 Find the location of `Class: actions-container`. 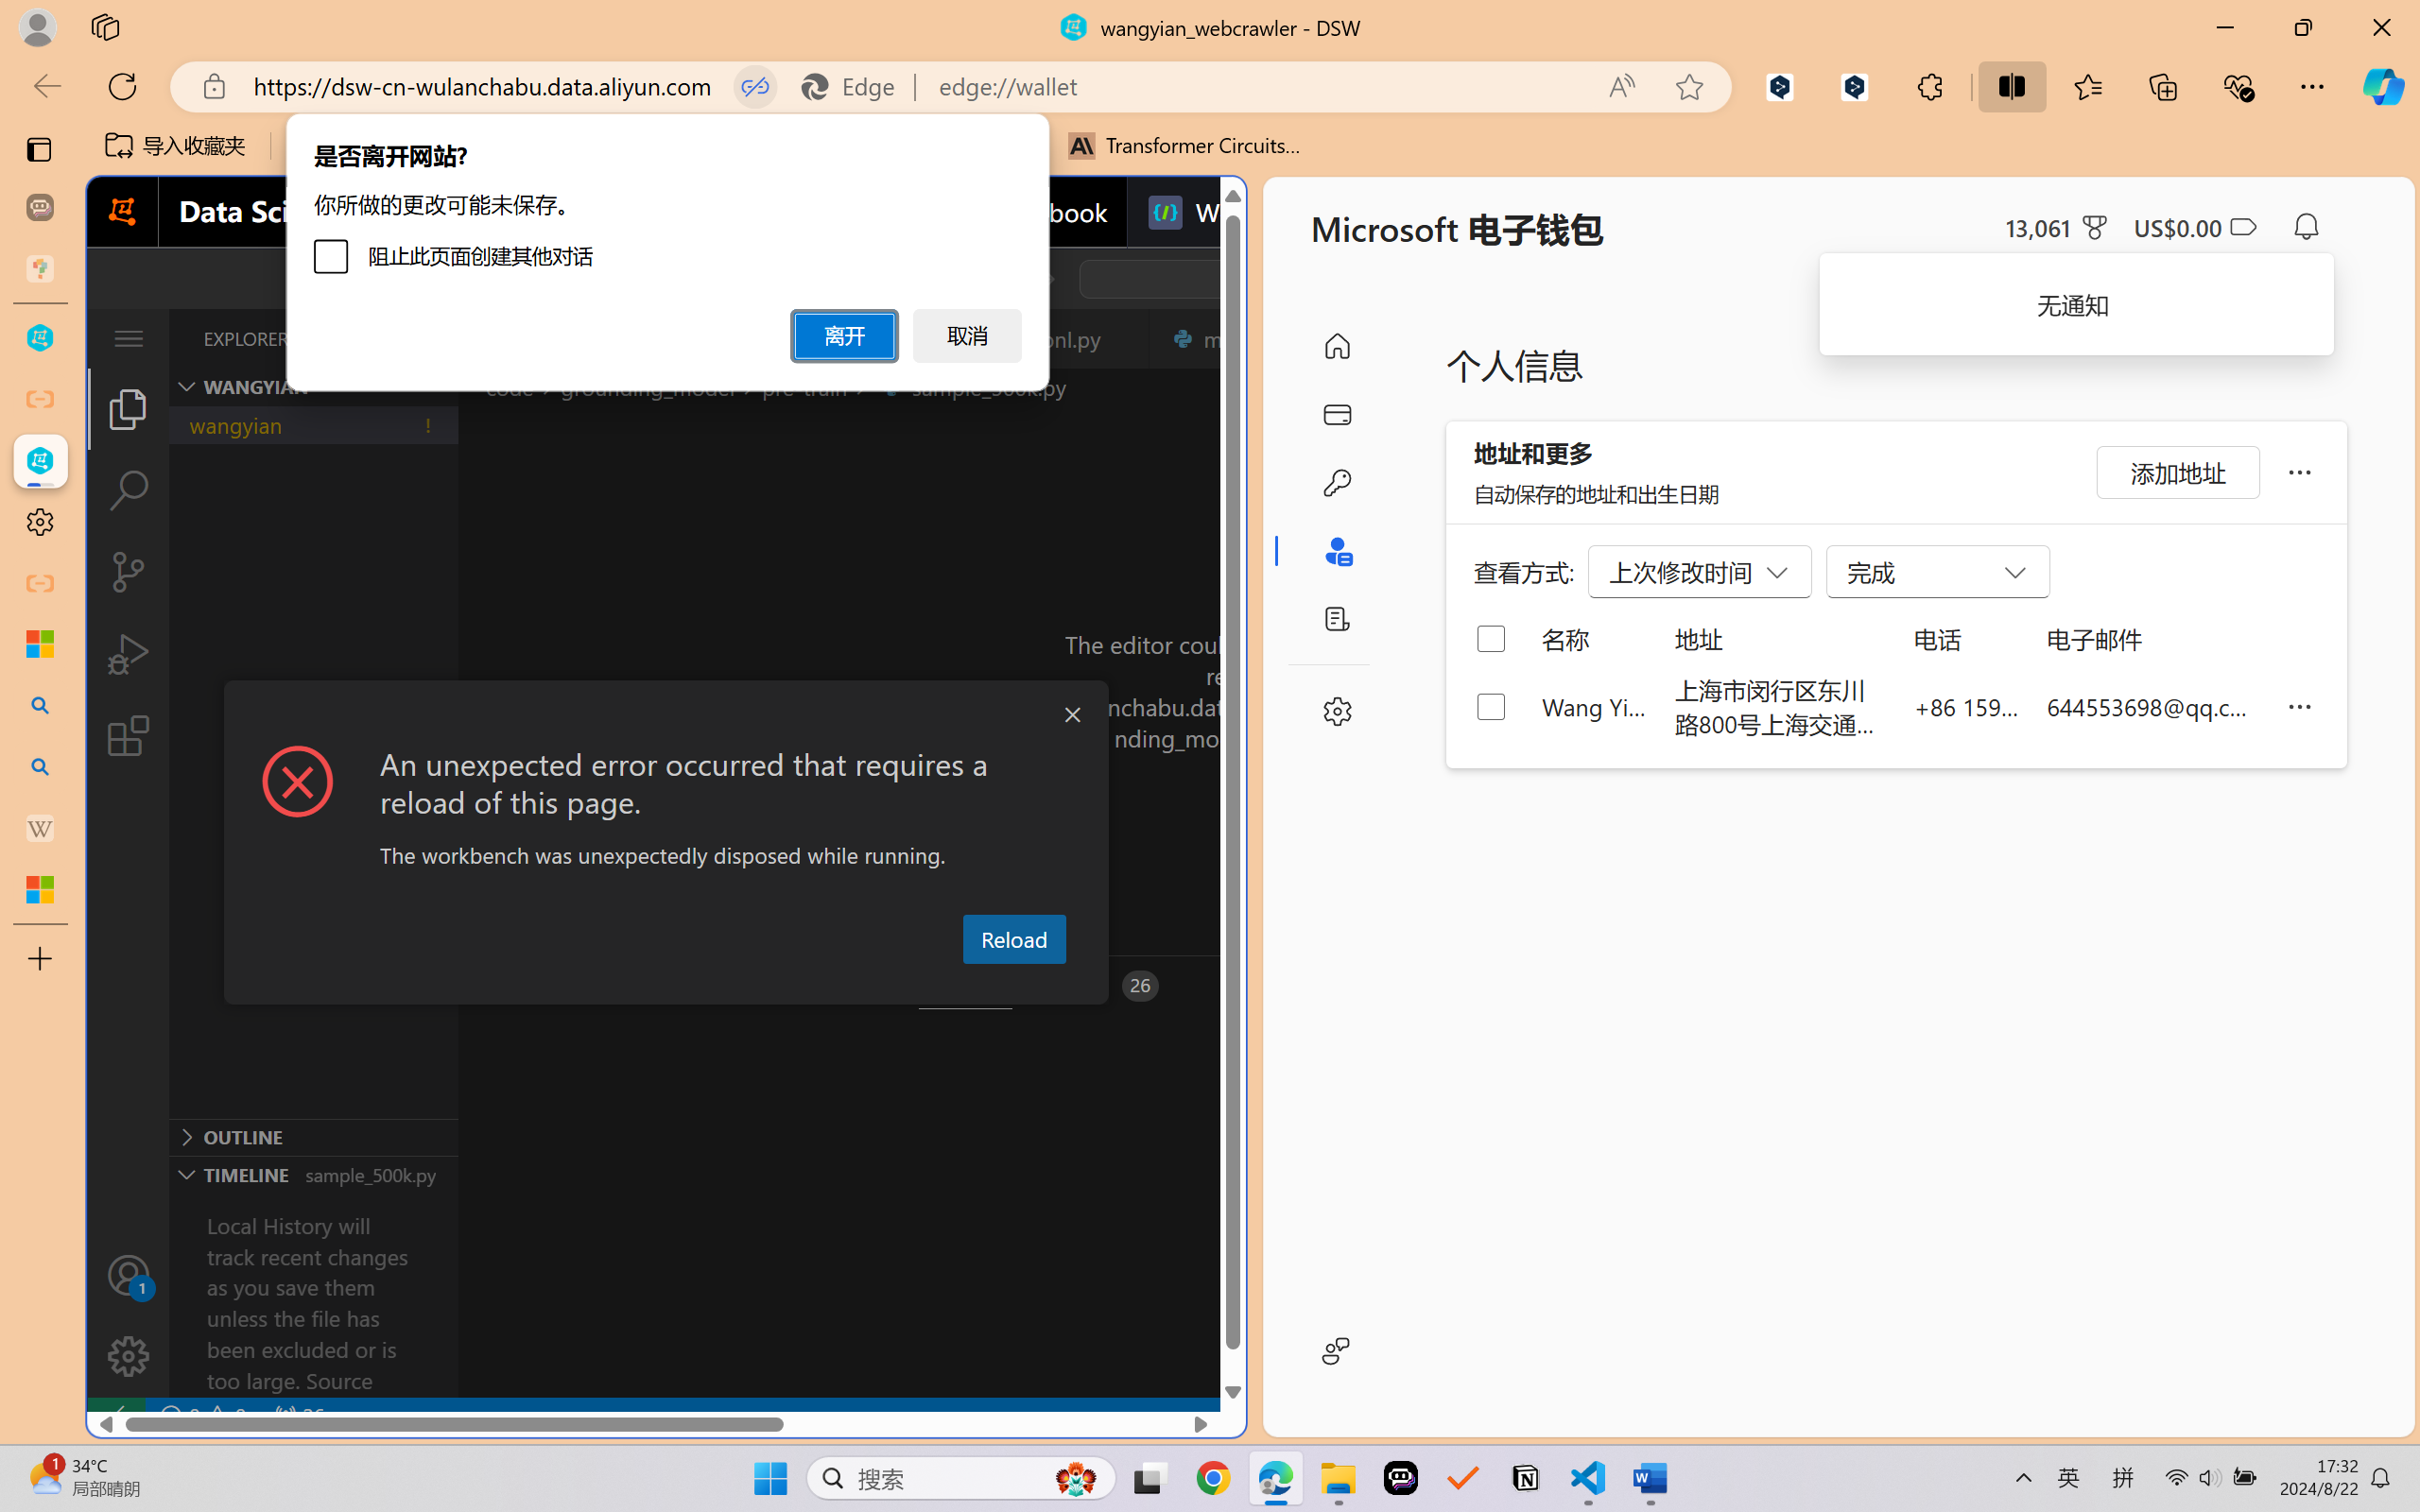

Class: actions-container is located at coordinates (665, 715).